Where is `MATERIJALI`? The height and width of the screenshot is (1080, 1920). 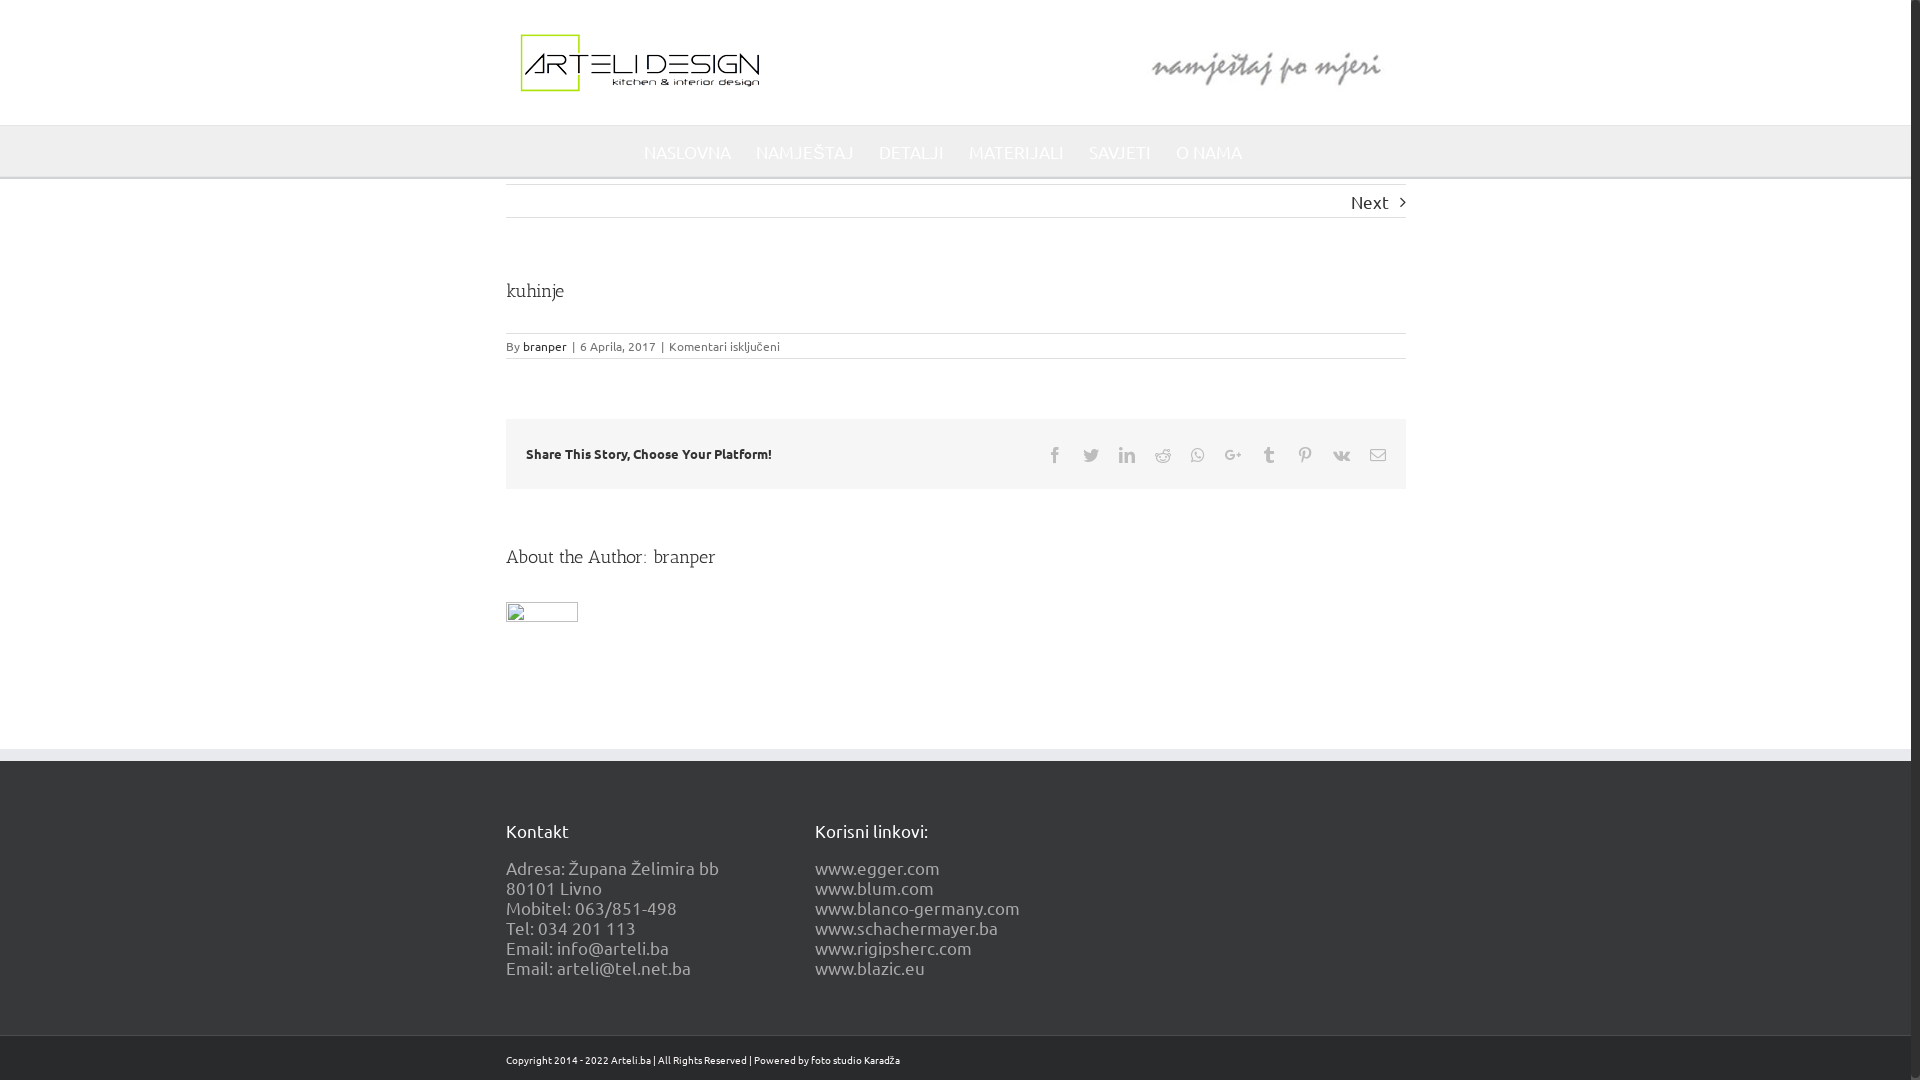 MATERIJALI is located at coordinates (1016, 151).